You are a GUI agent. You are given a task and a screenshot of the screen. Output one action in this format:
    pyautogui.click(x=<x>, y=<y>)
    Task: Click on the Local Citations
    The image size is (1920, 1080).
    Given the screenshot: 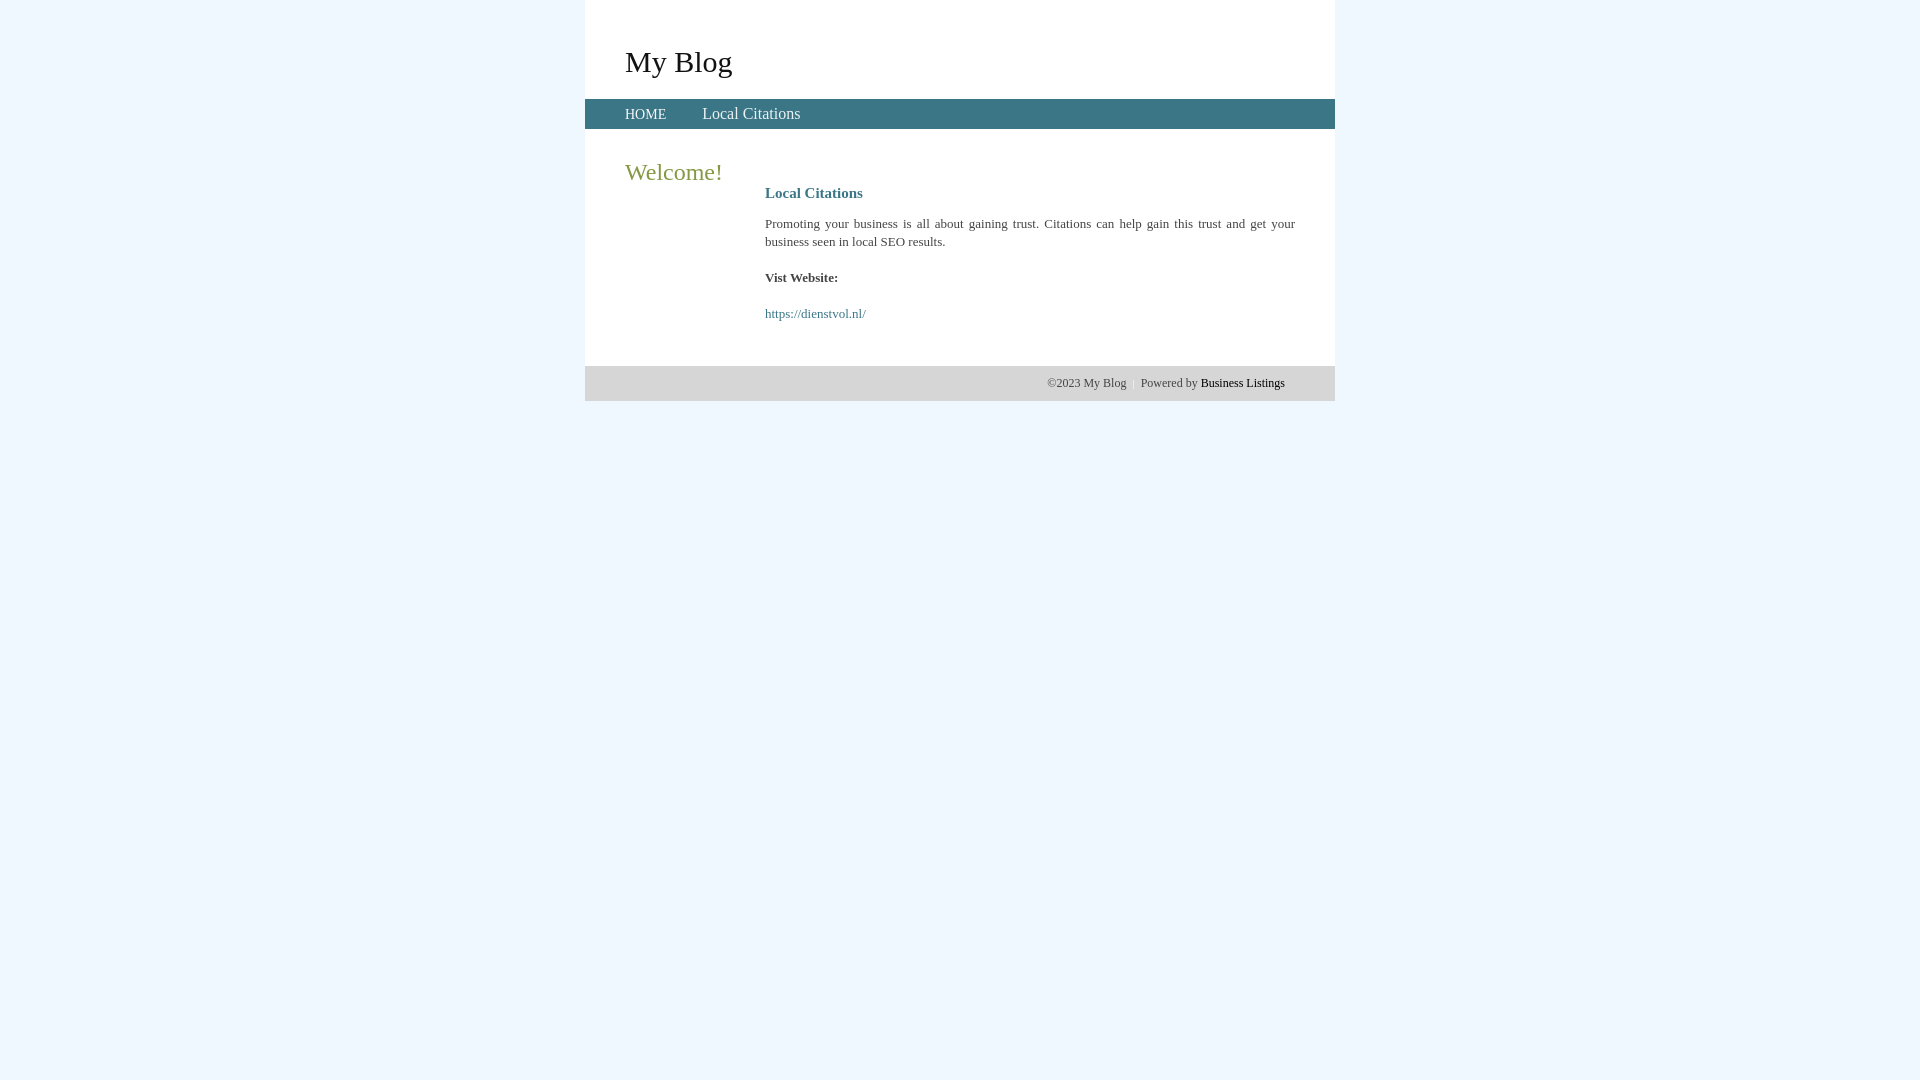 What is the action you would take?
    pyautogui.click(x=751, y=114)
    